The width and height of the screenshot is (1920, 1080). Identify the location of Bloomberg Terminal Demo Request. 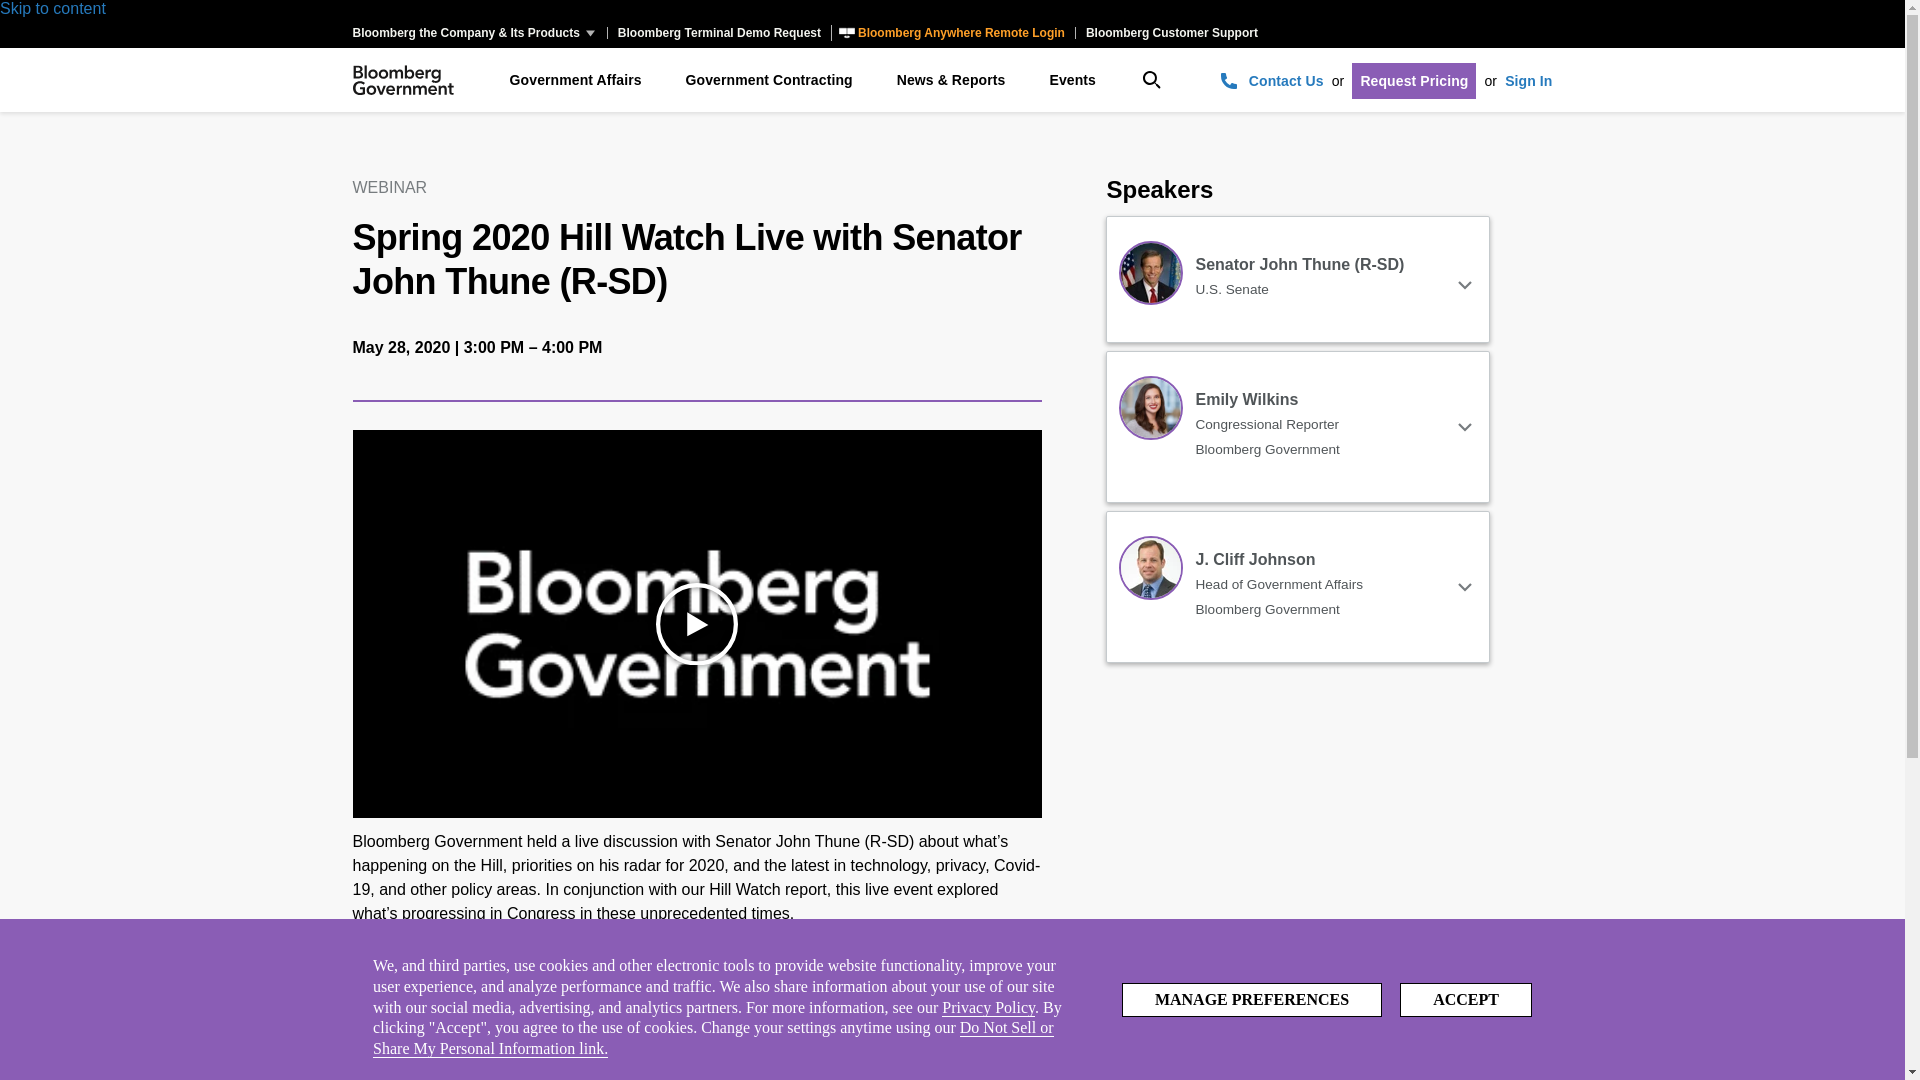
(718, 32).